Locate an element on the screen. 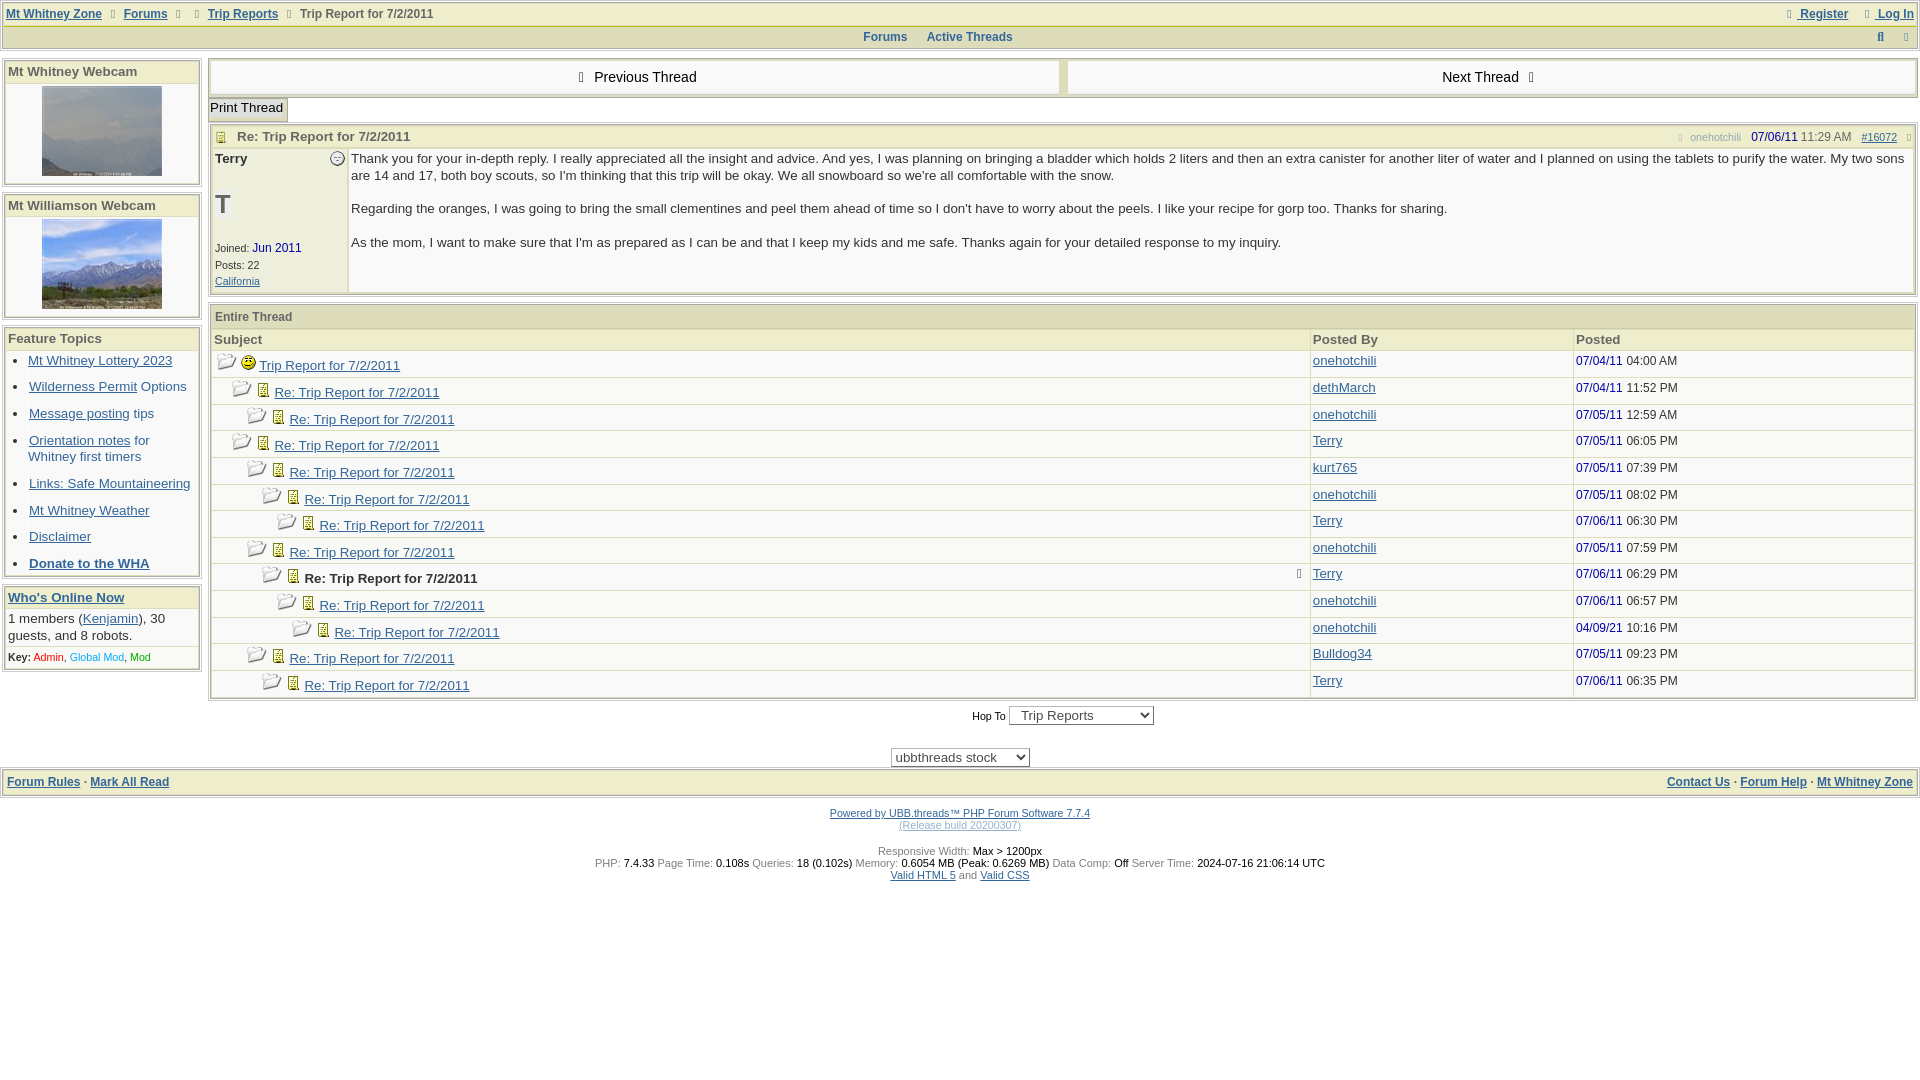  Terry is located at coordinates (231, 158).